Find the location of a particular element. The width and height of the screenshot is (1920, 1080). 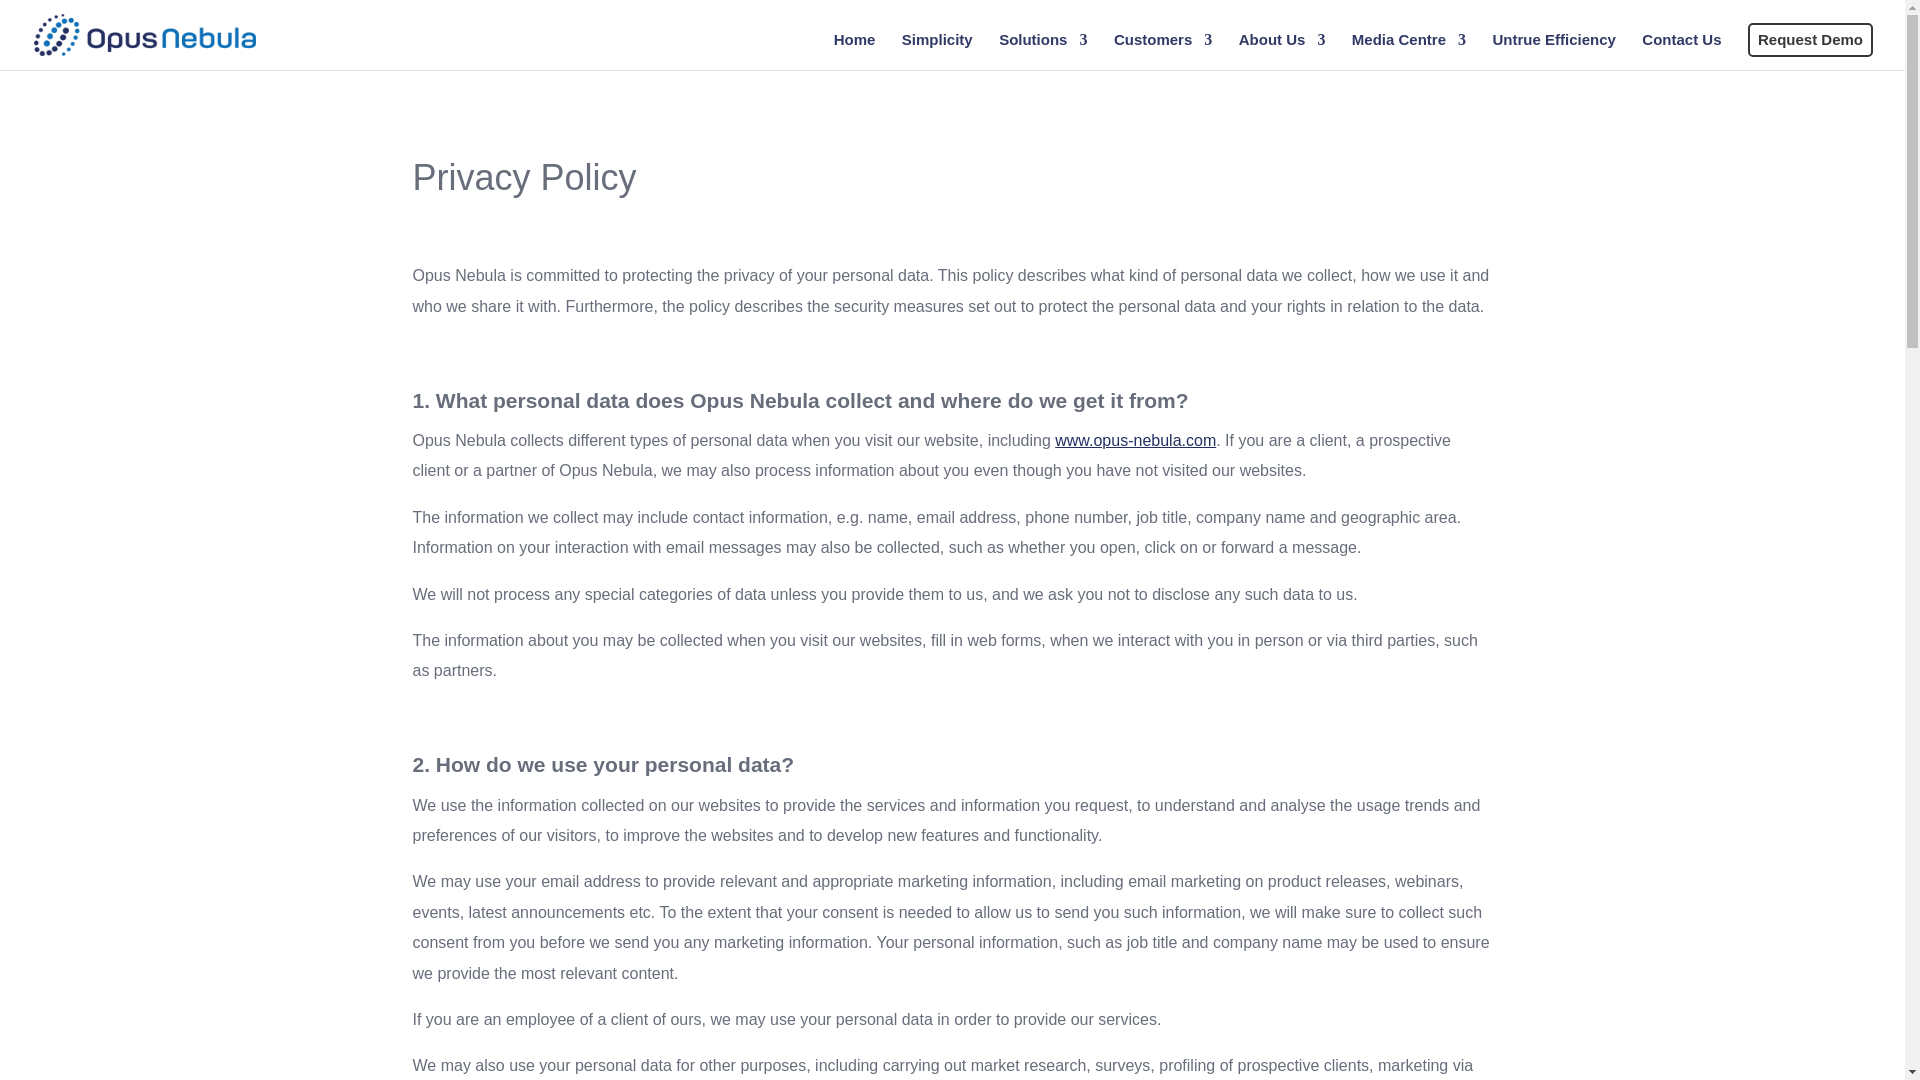

Contact Us is located at coordinates (1680, 52).